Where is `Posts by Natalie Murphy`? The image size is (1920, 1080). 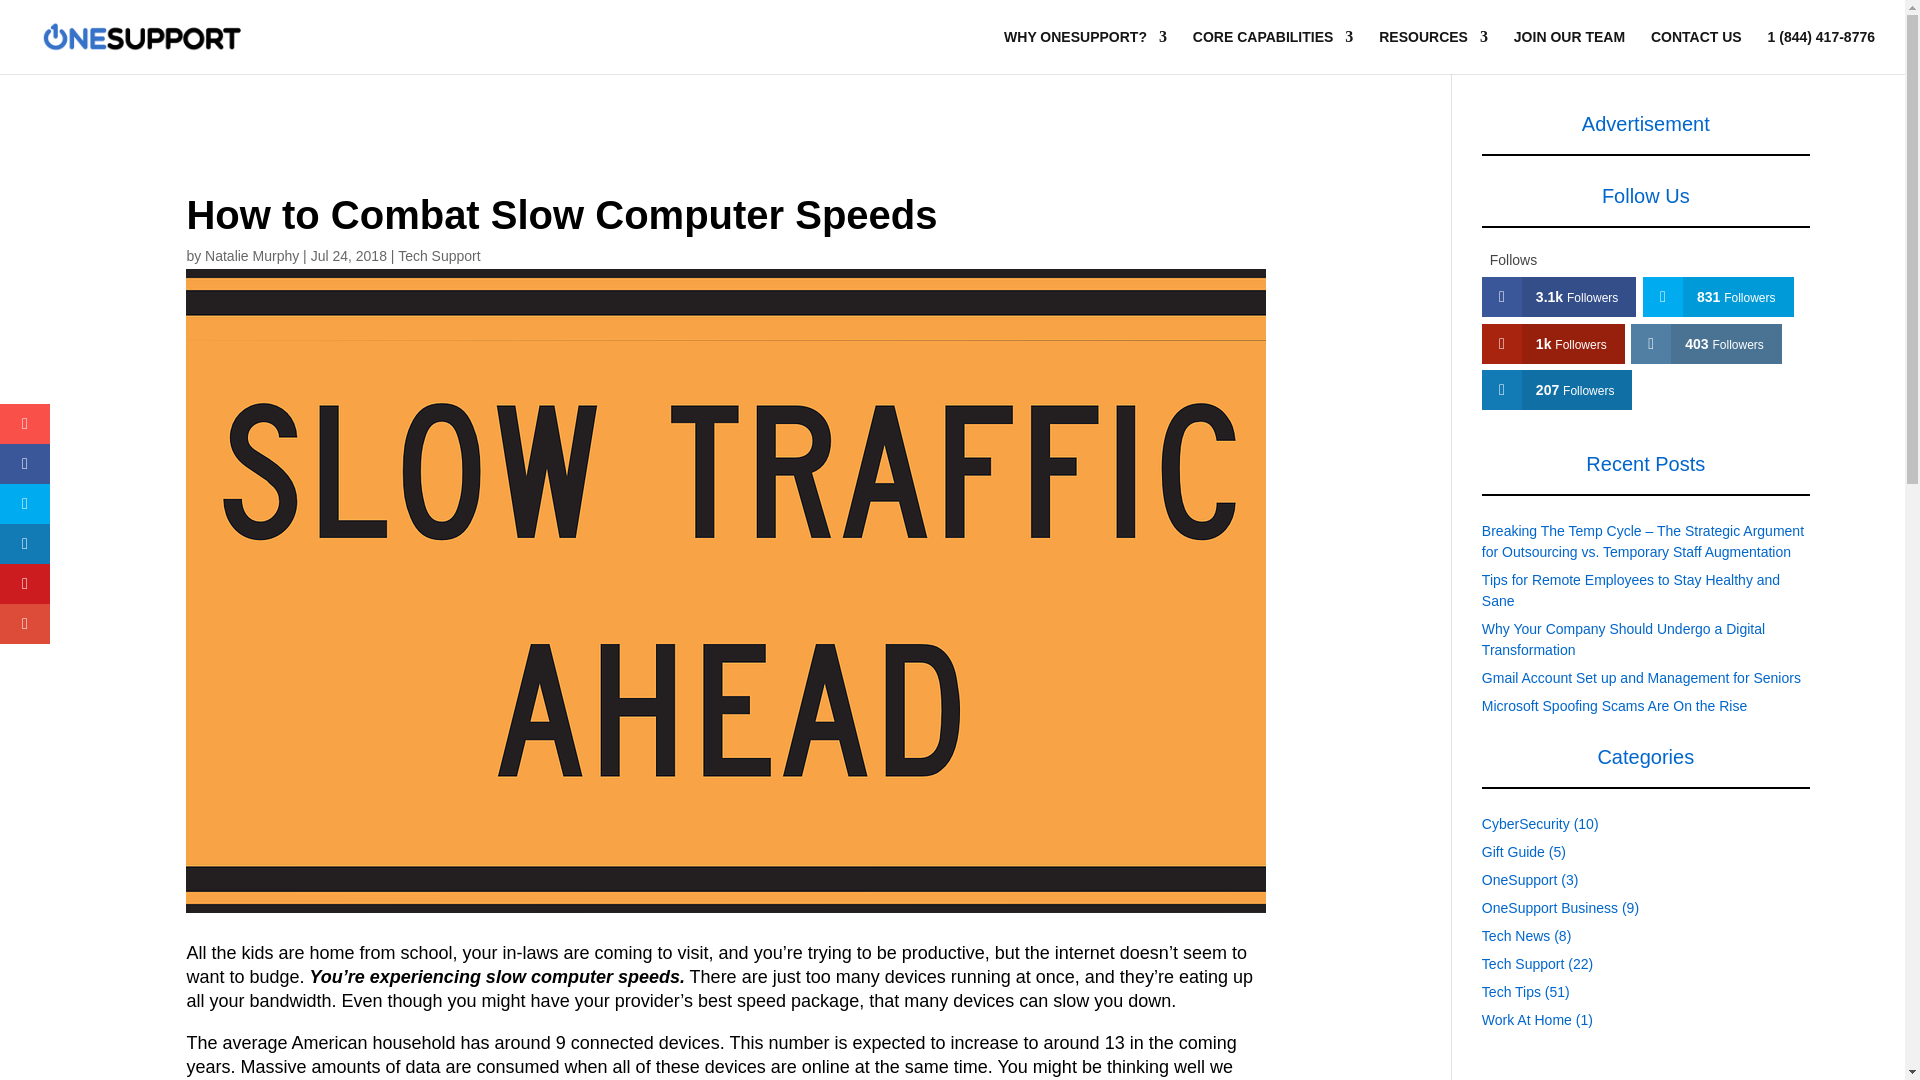
Posts by Natalie Murphy is located at coordinates (252, 256).